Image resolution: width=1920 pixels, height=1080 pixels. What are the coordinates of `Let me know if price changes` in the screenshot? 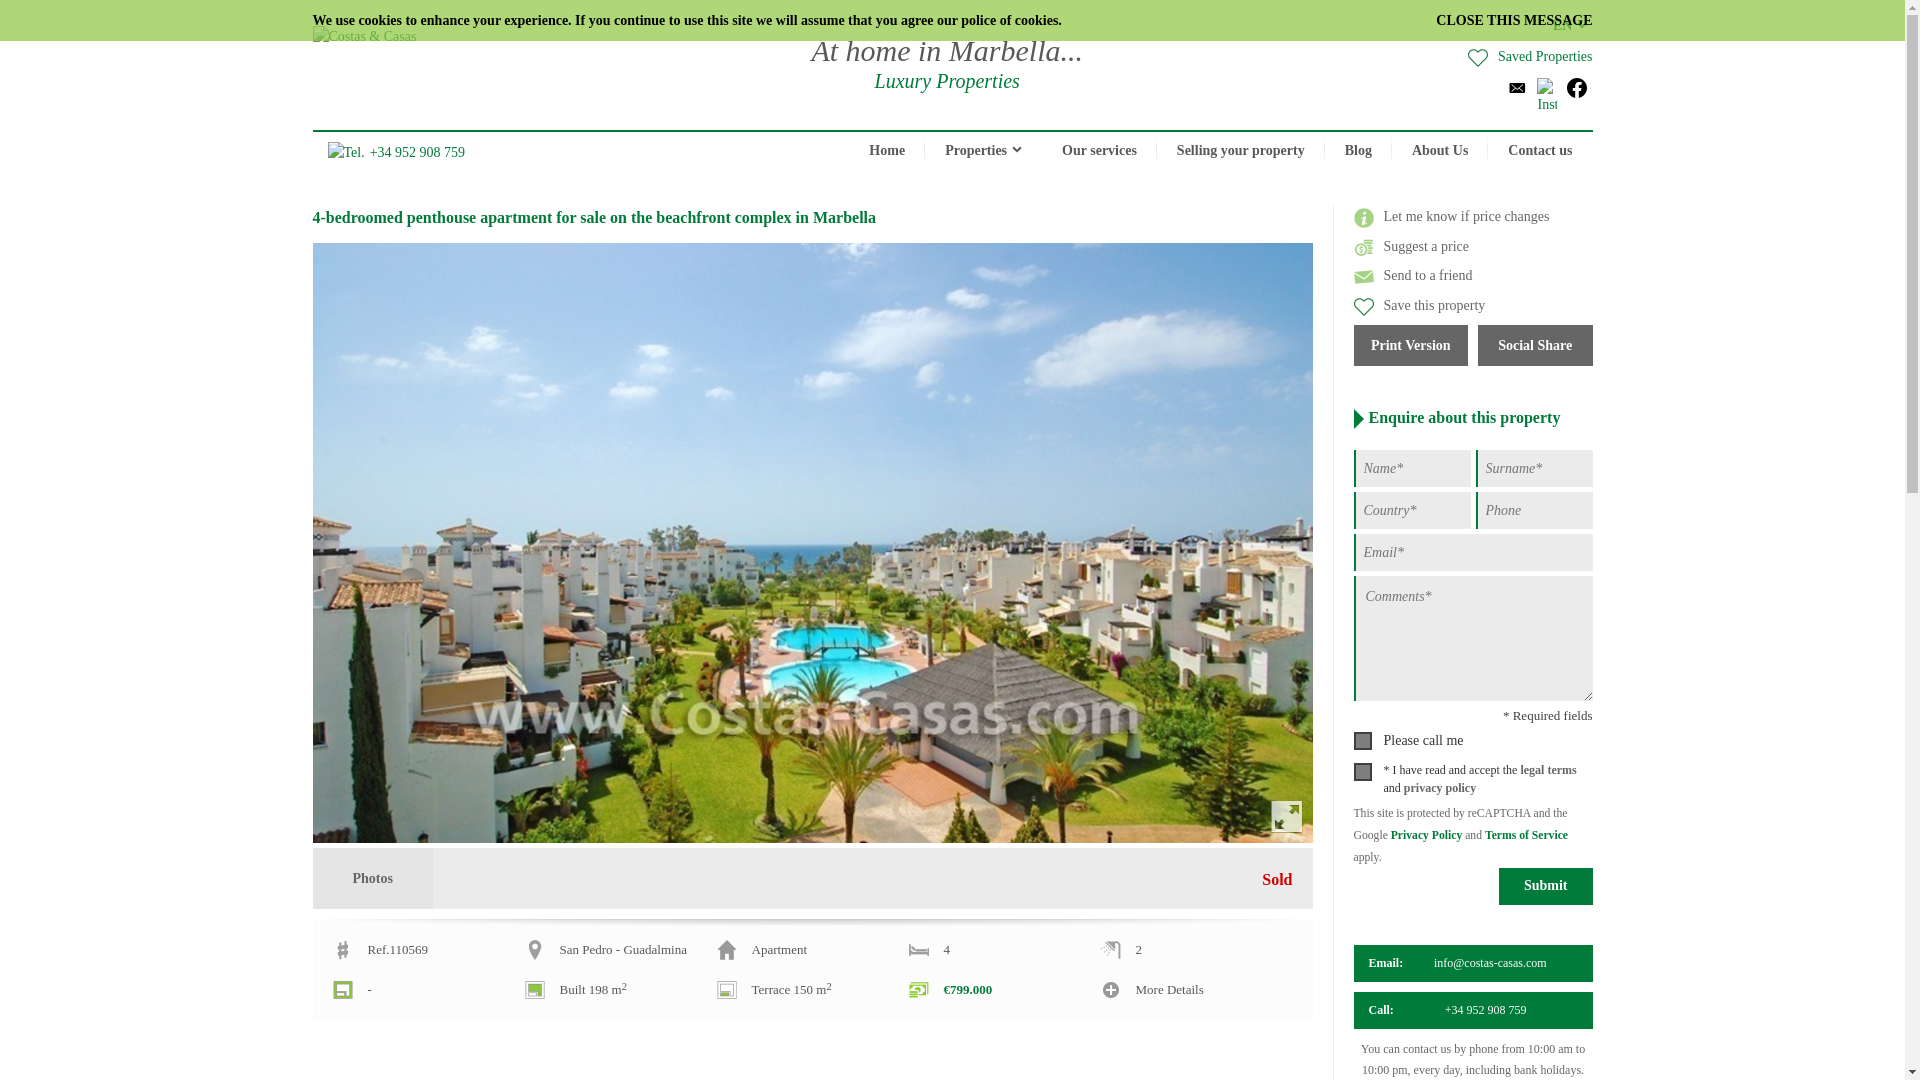 It's located at (1451, 216).